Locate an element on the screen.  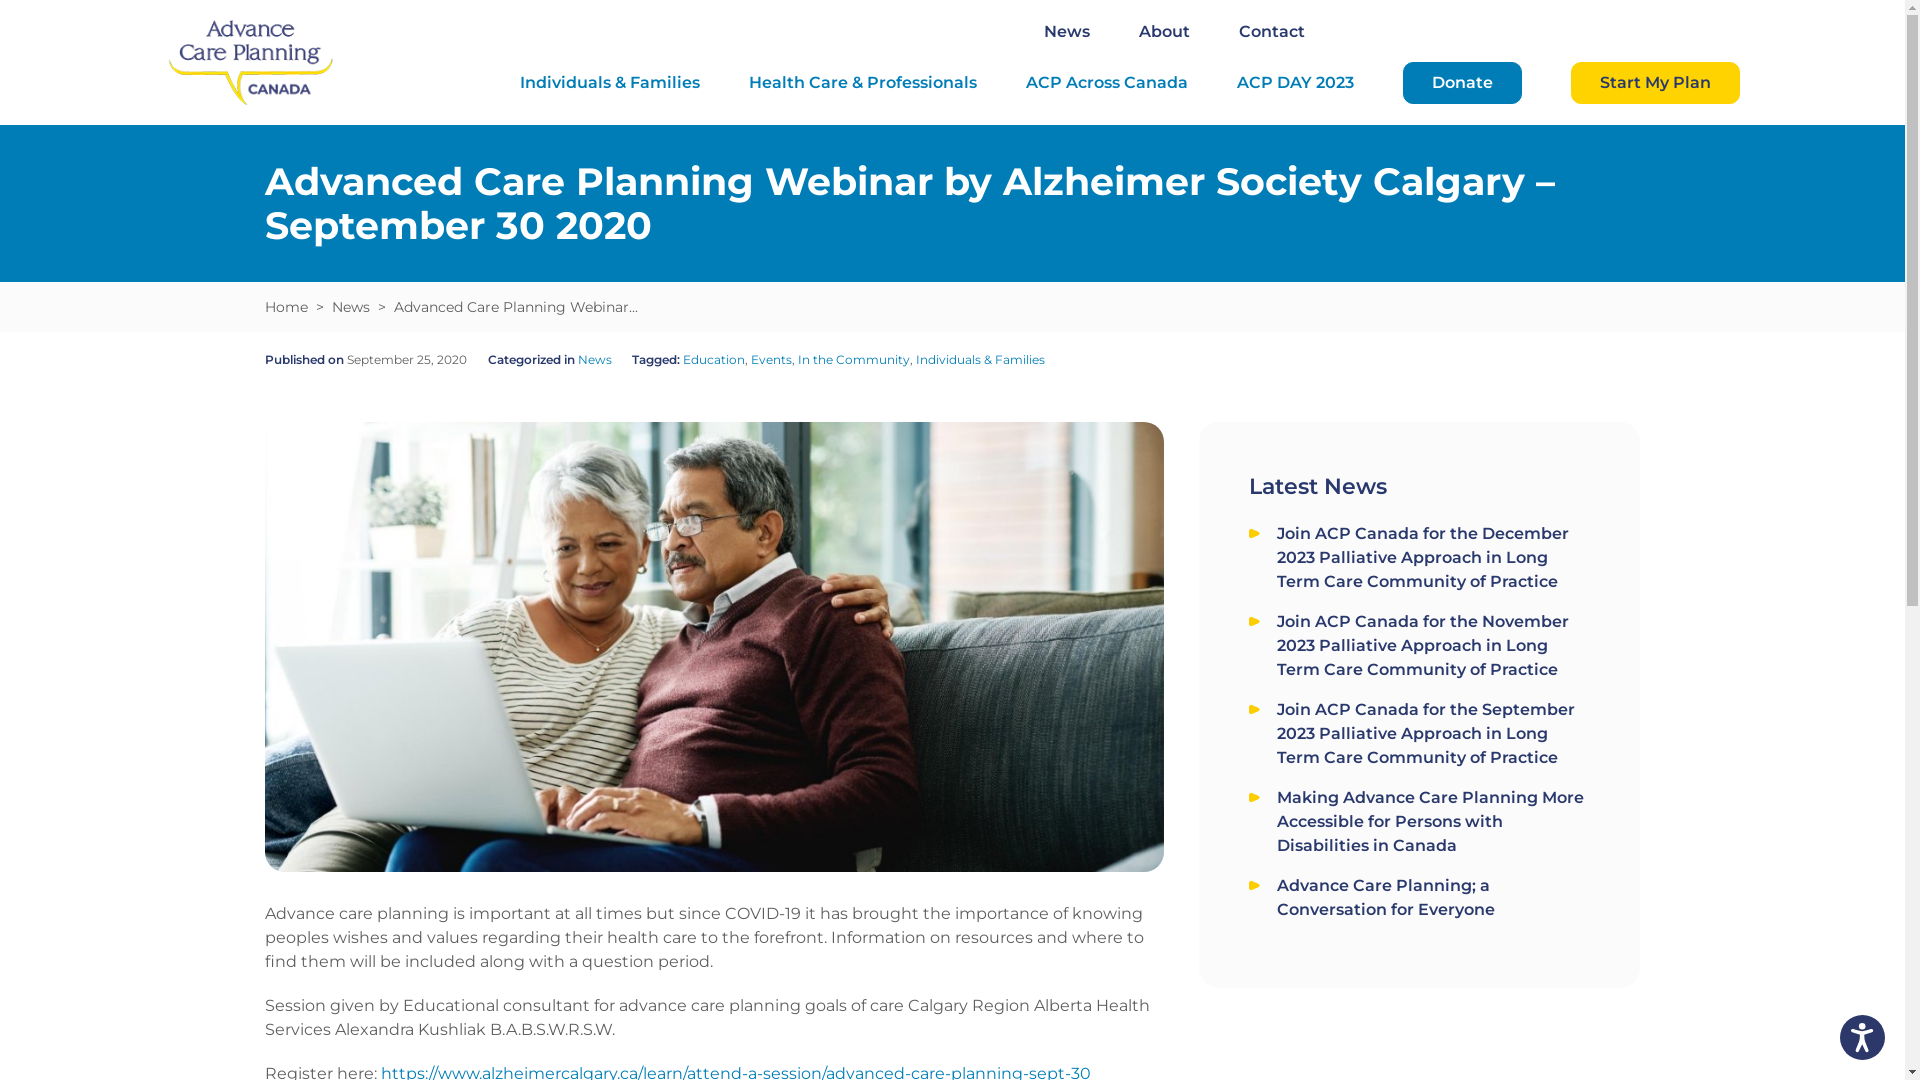
News is located at coordinates (1067, 32).